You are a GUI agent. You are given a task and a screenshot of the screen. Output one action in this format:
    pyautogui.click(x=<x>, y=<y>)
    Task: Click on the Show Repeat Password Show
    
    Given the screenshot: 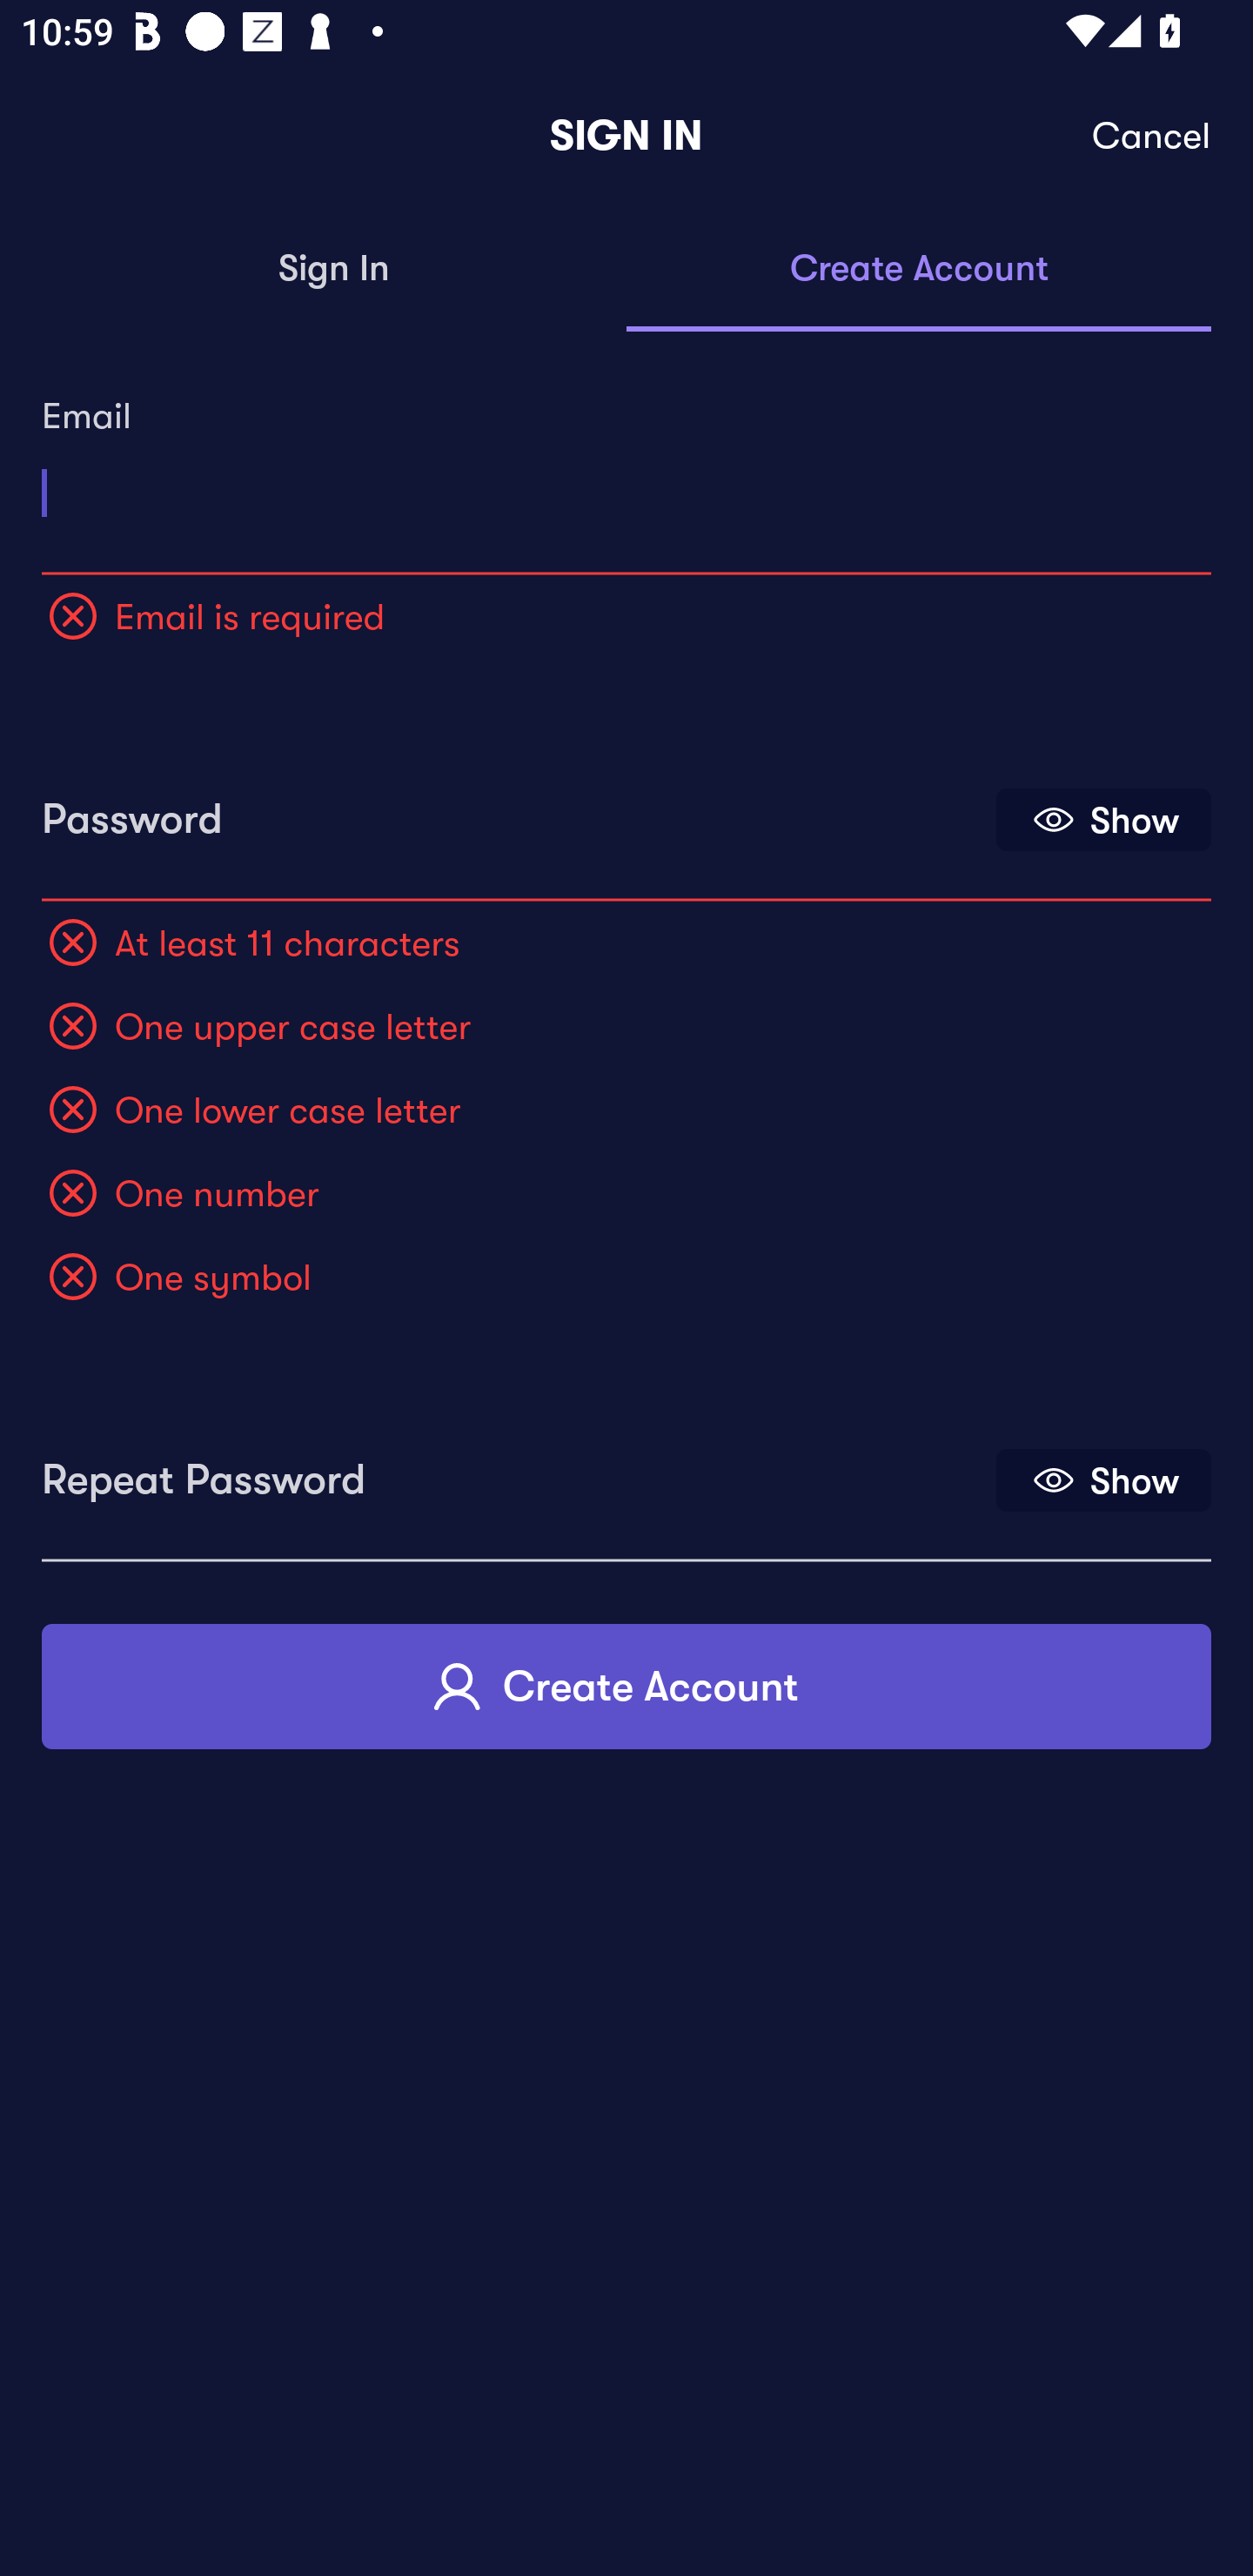 What is the action you would take?
    pyautogui.click(x=1103, y=1479)
    